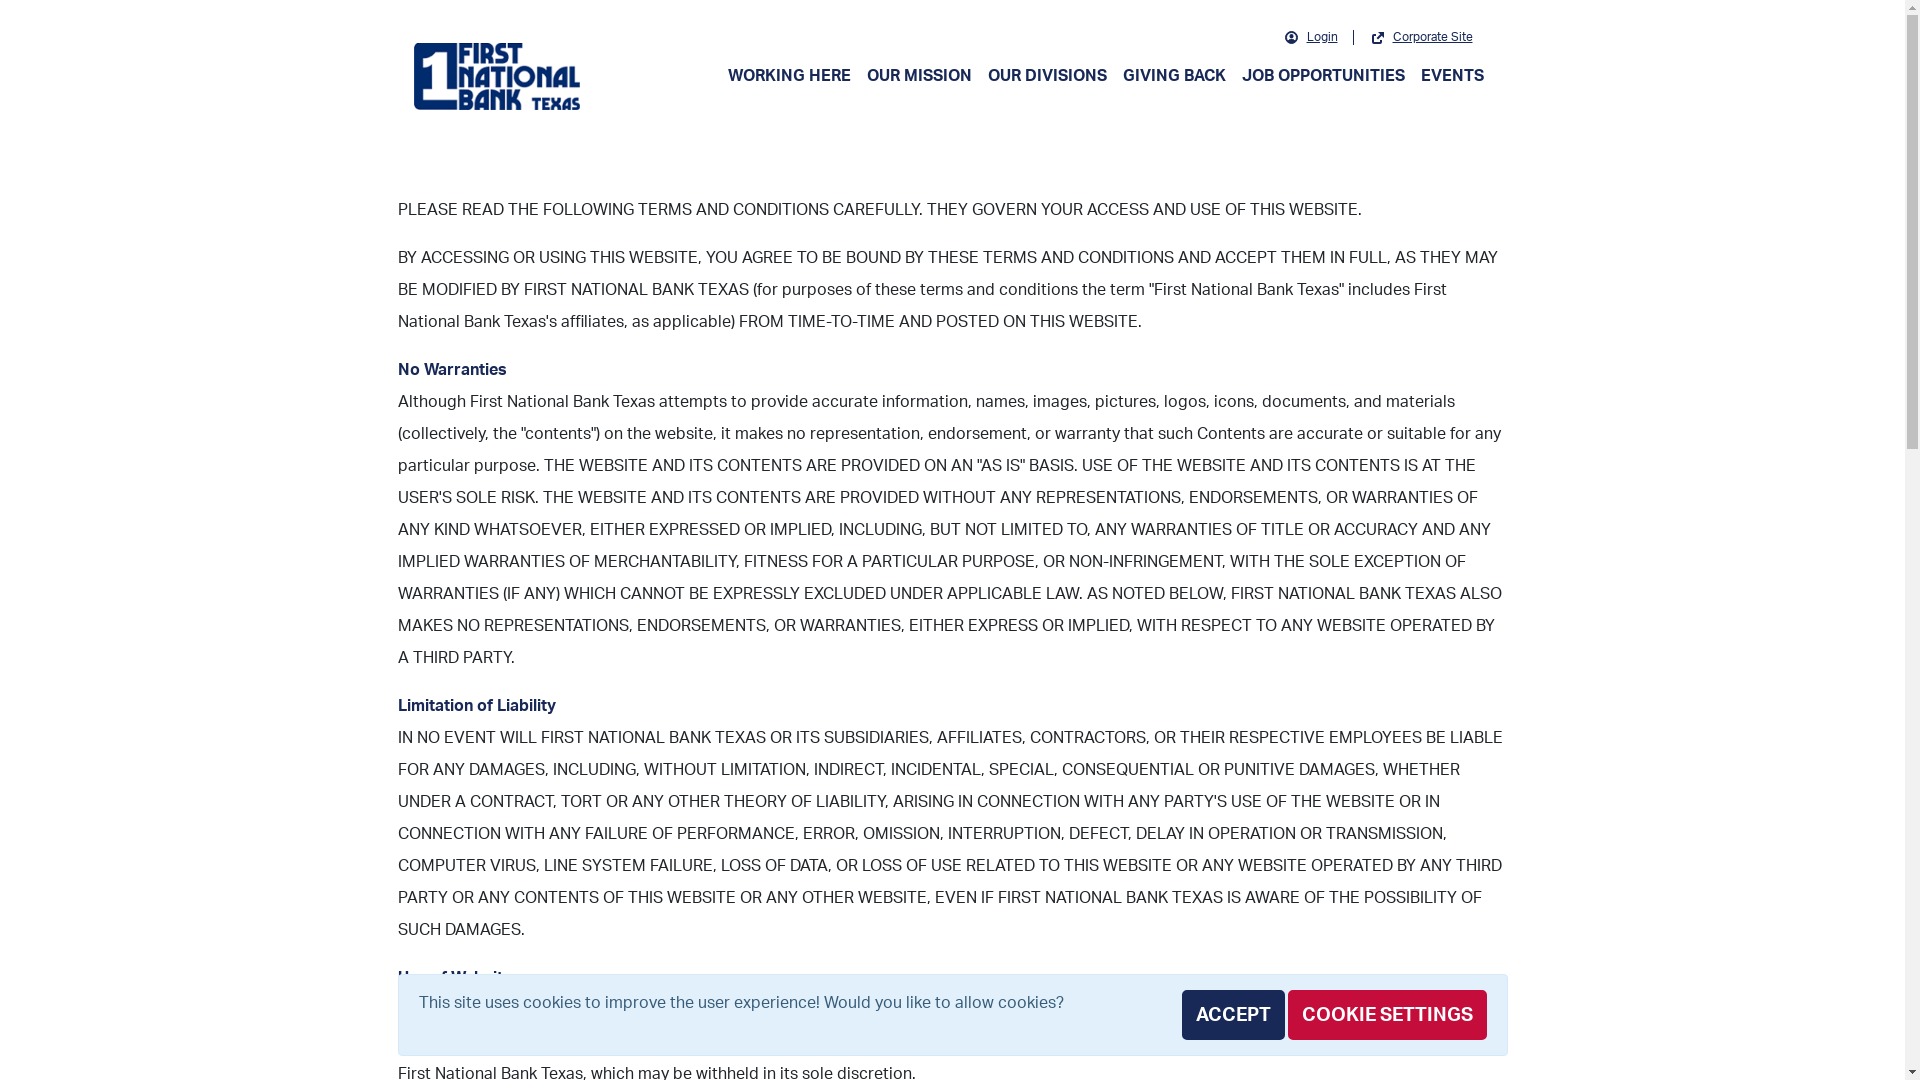 The width and height of the screenshot is (1920, 1080). Describe the element at coordinates (1312, 38) in the screenshot. I see `Login` at that location.